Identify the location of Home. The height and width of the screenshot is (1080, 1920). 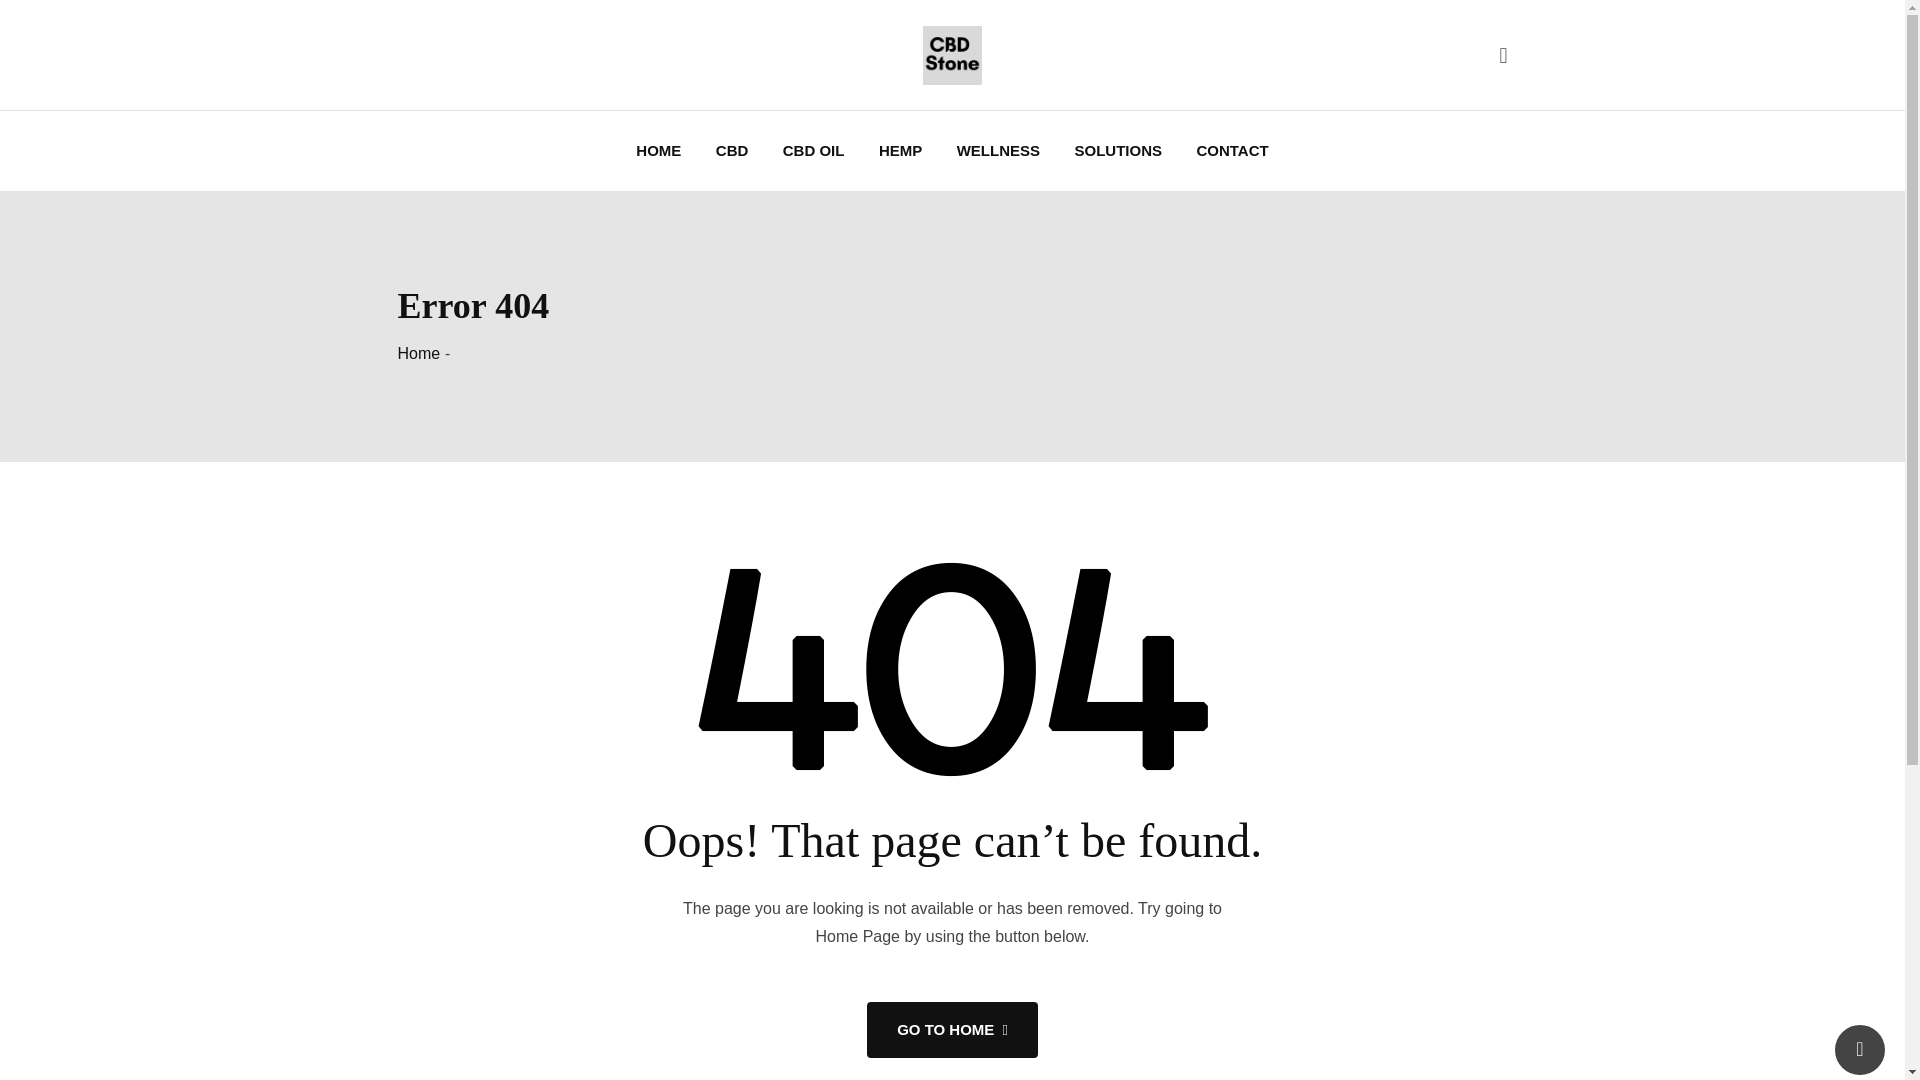
(419, 352).